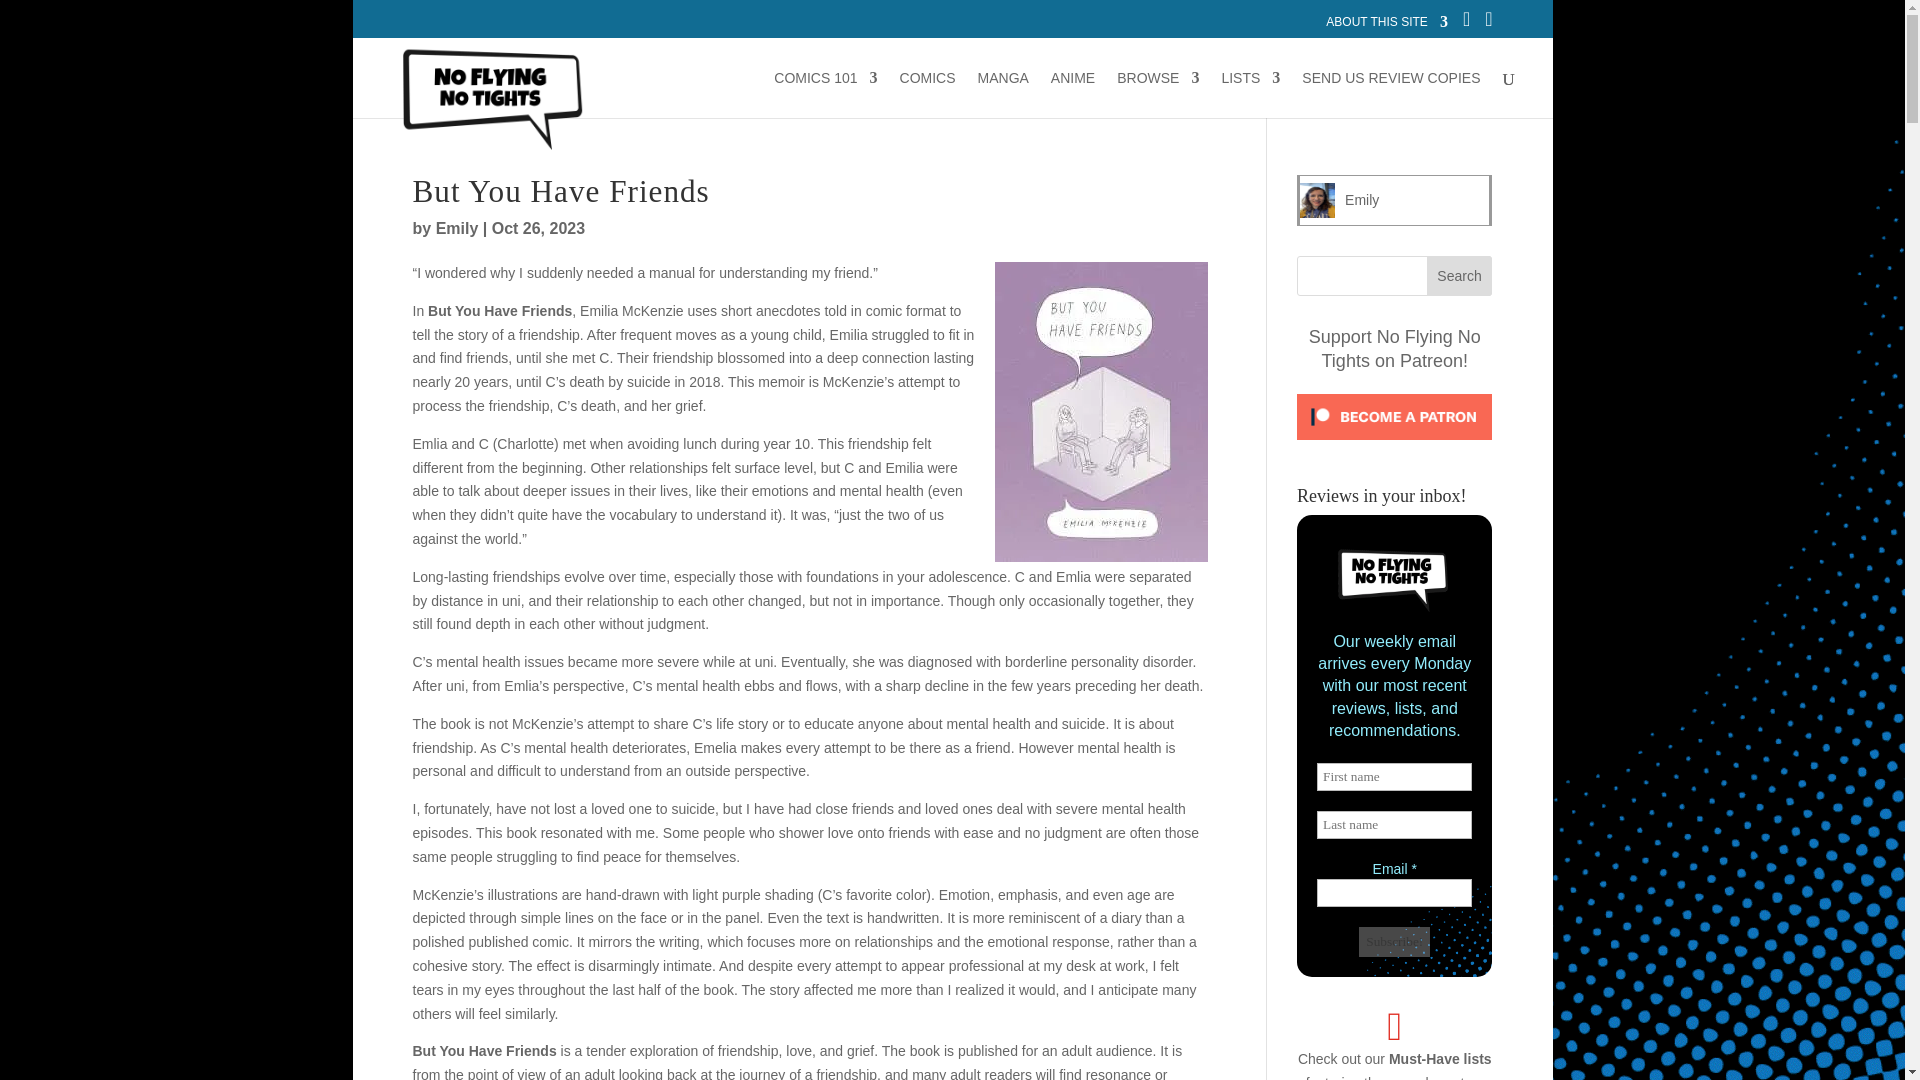 The image size is (1920, 1080). What do you see at coordinates (1362, 200) in the screenshot?
I see `Emily` at bounding box center [1362, 200].